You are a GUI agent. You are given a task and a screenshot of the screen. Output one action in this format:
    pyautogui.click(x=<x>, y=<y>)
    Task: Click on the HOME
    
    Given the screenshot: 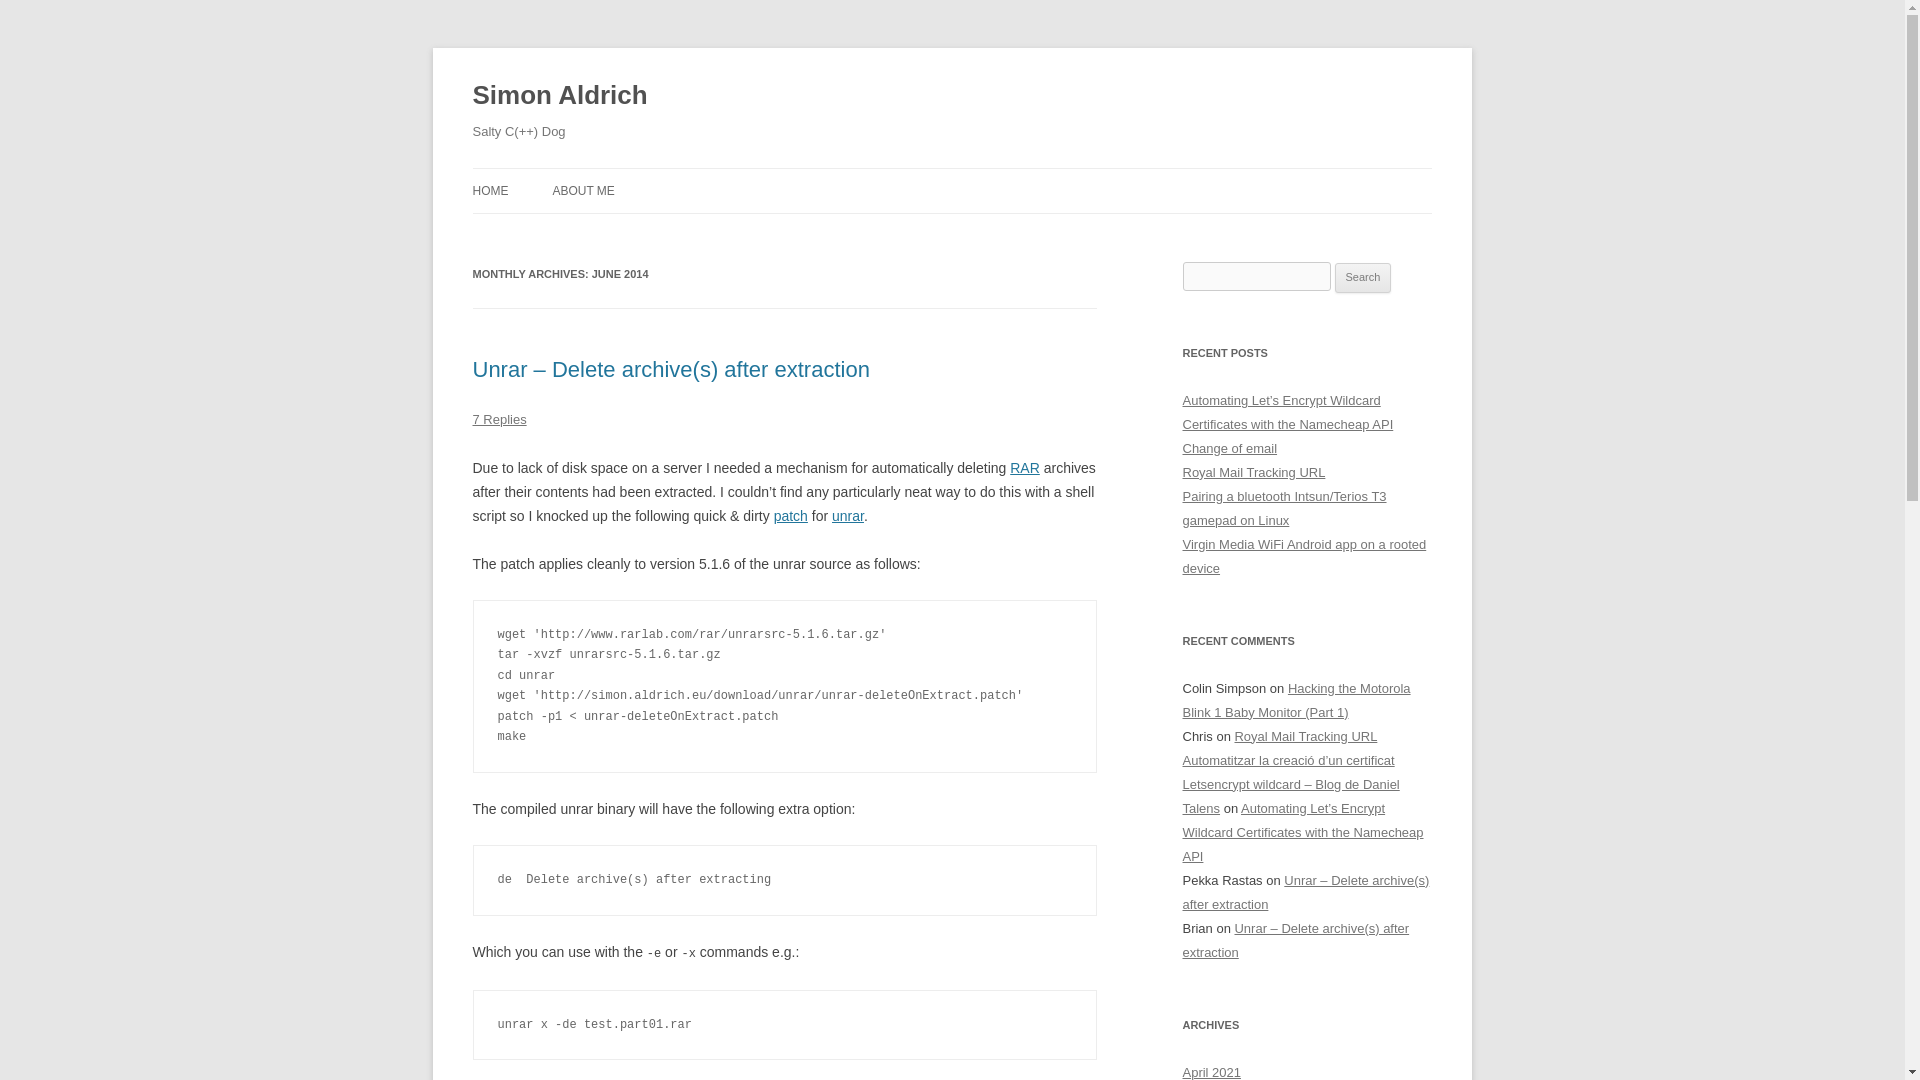 What is the action you would take?
    pyautogui.click(x=490, y=190)
    